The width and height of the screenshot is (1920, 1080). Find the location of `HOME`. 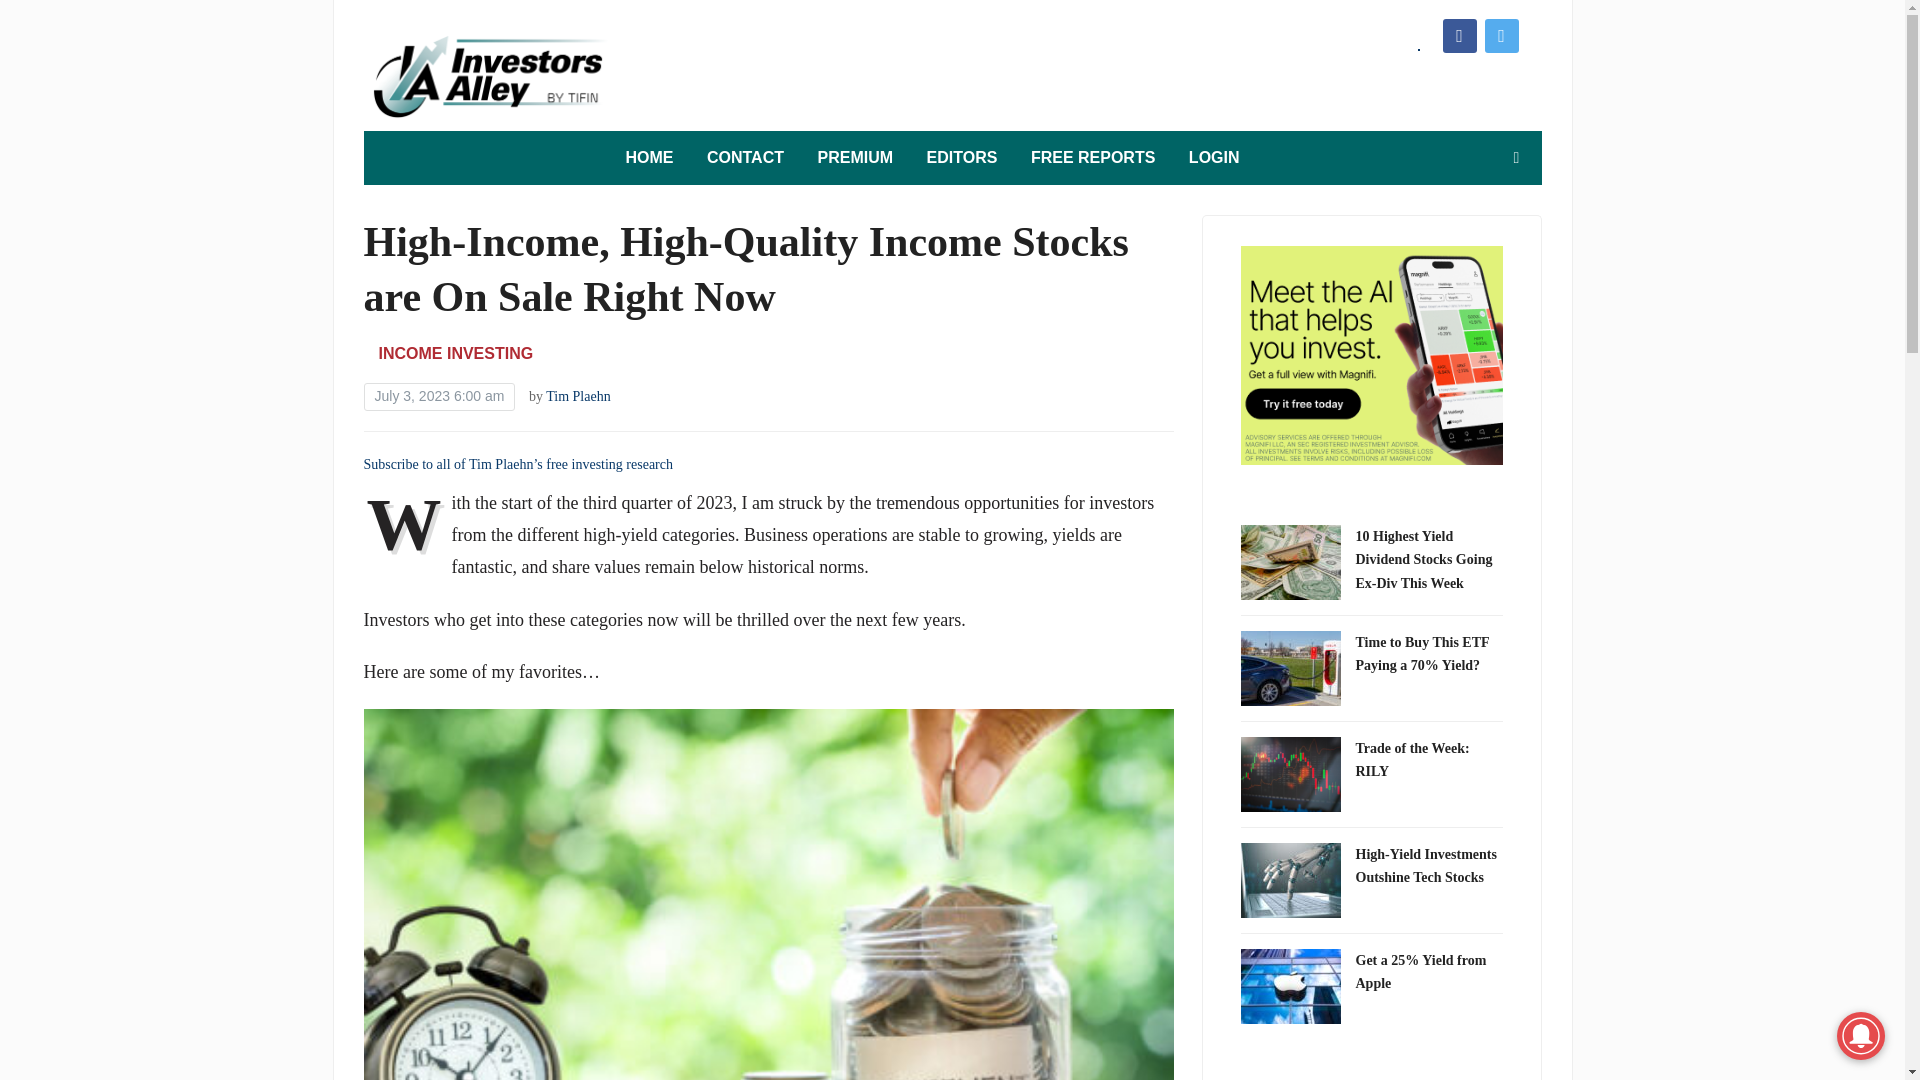

HOME is located at coordinates (649, 158).